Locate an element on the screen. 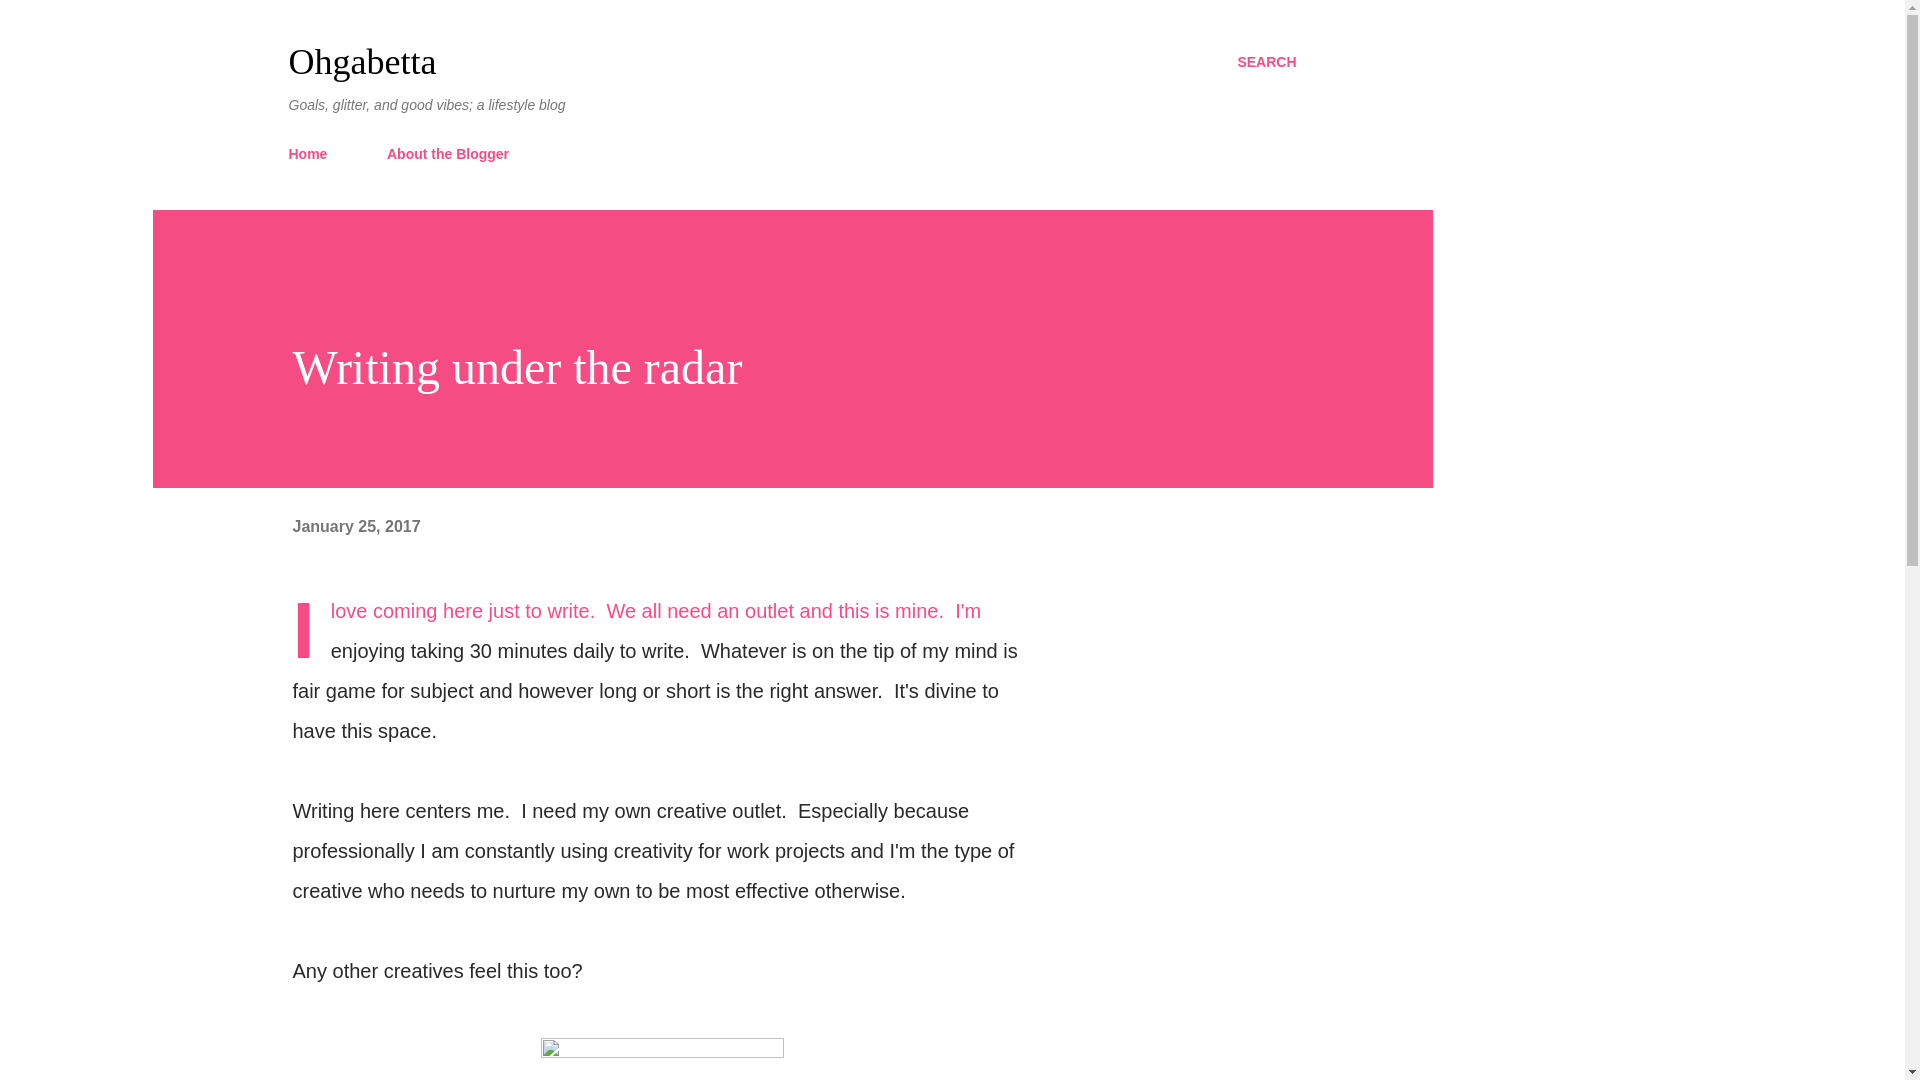 Image resolution: width=1920 pixels, height=1080 pixels. About the Blogger is located at coordinates (447, 153).